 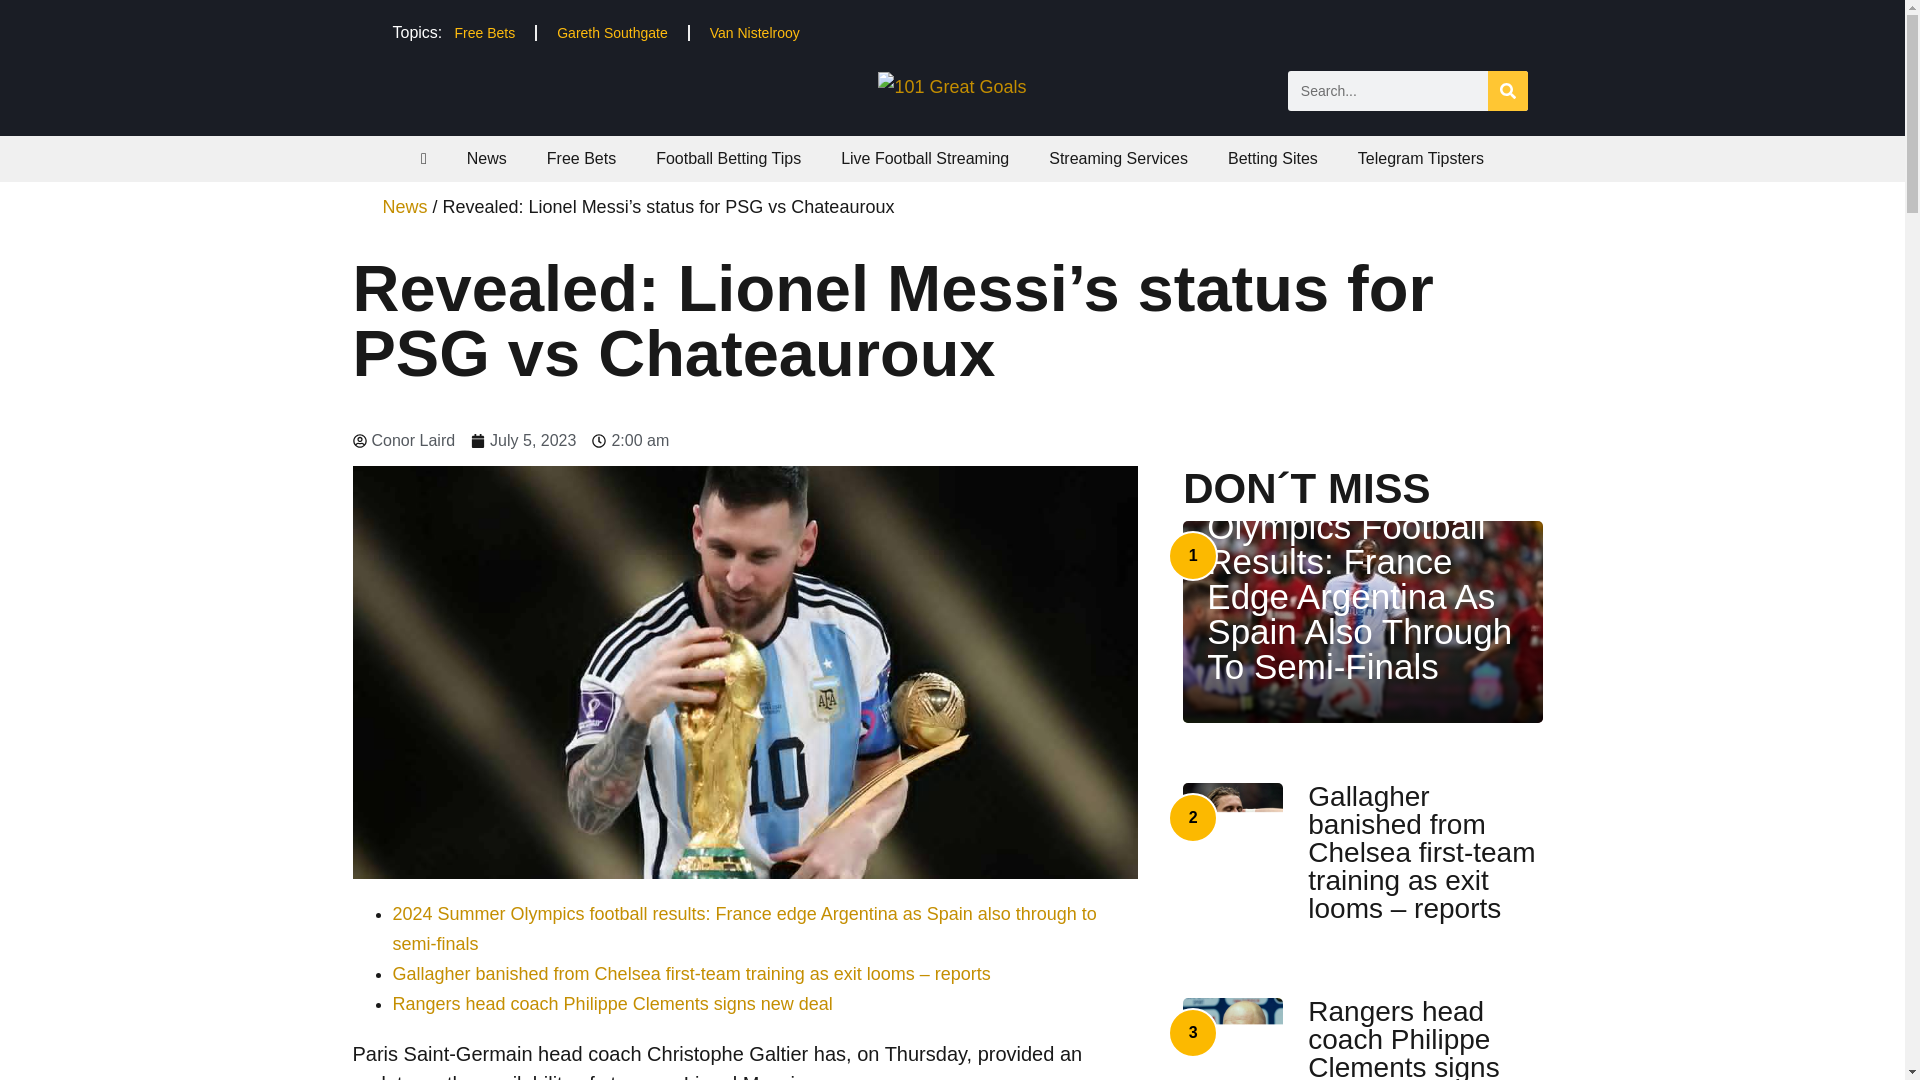 I want to click on News, so click(x=486, y=159).